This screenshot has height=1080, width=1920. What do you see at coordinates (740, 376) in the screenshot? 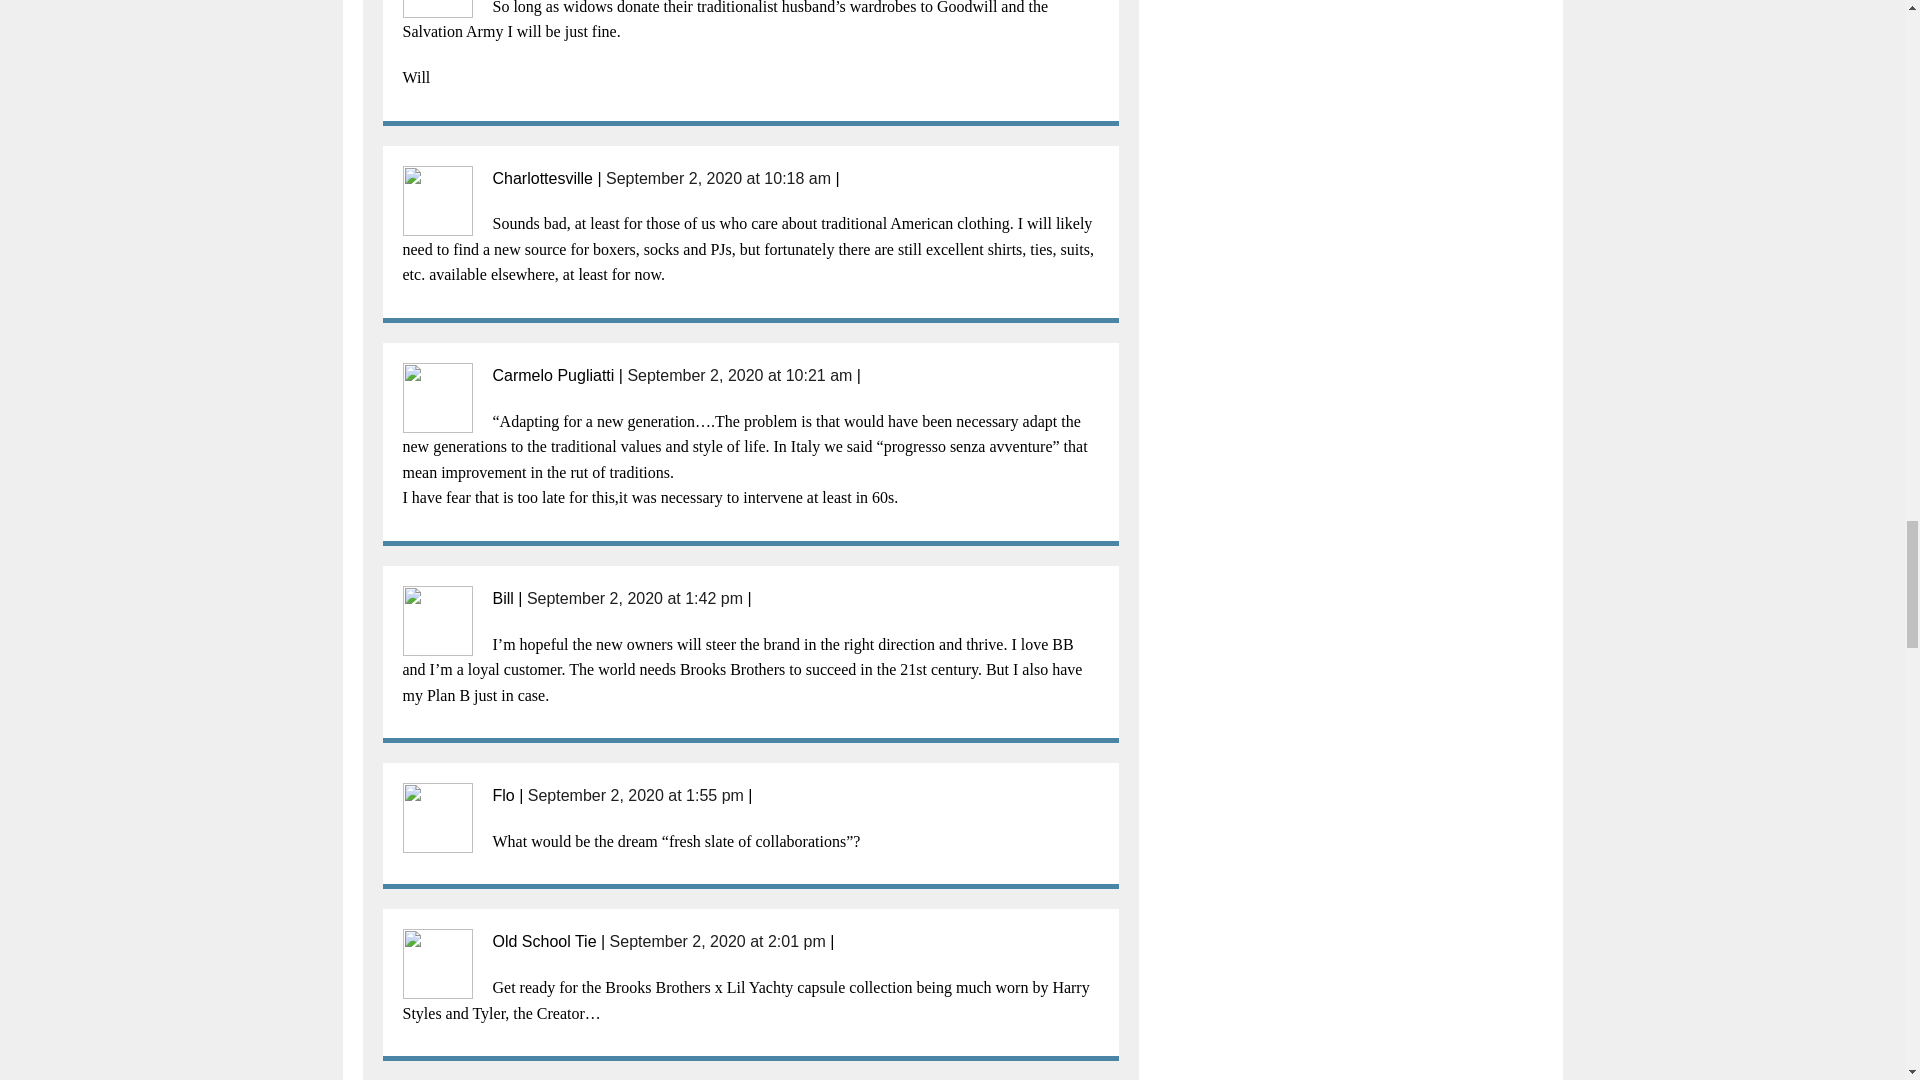
I see `September 2, 2020 at 10:21 am` at bounding box center [740, 376].